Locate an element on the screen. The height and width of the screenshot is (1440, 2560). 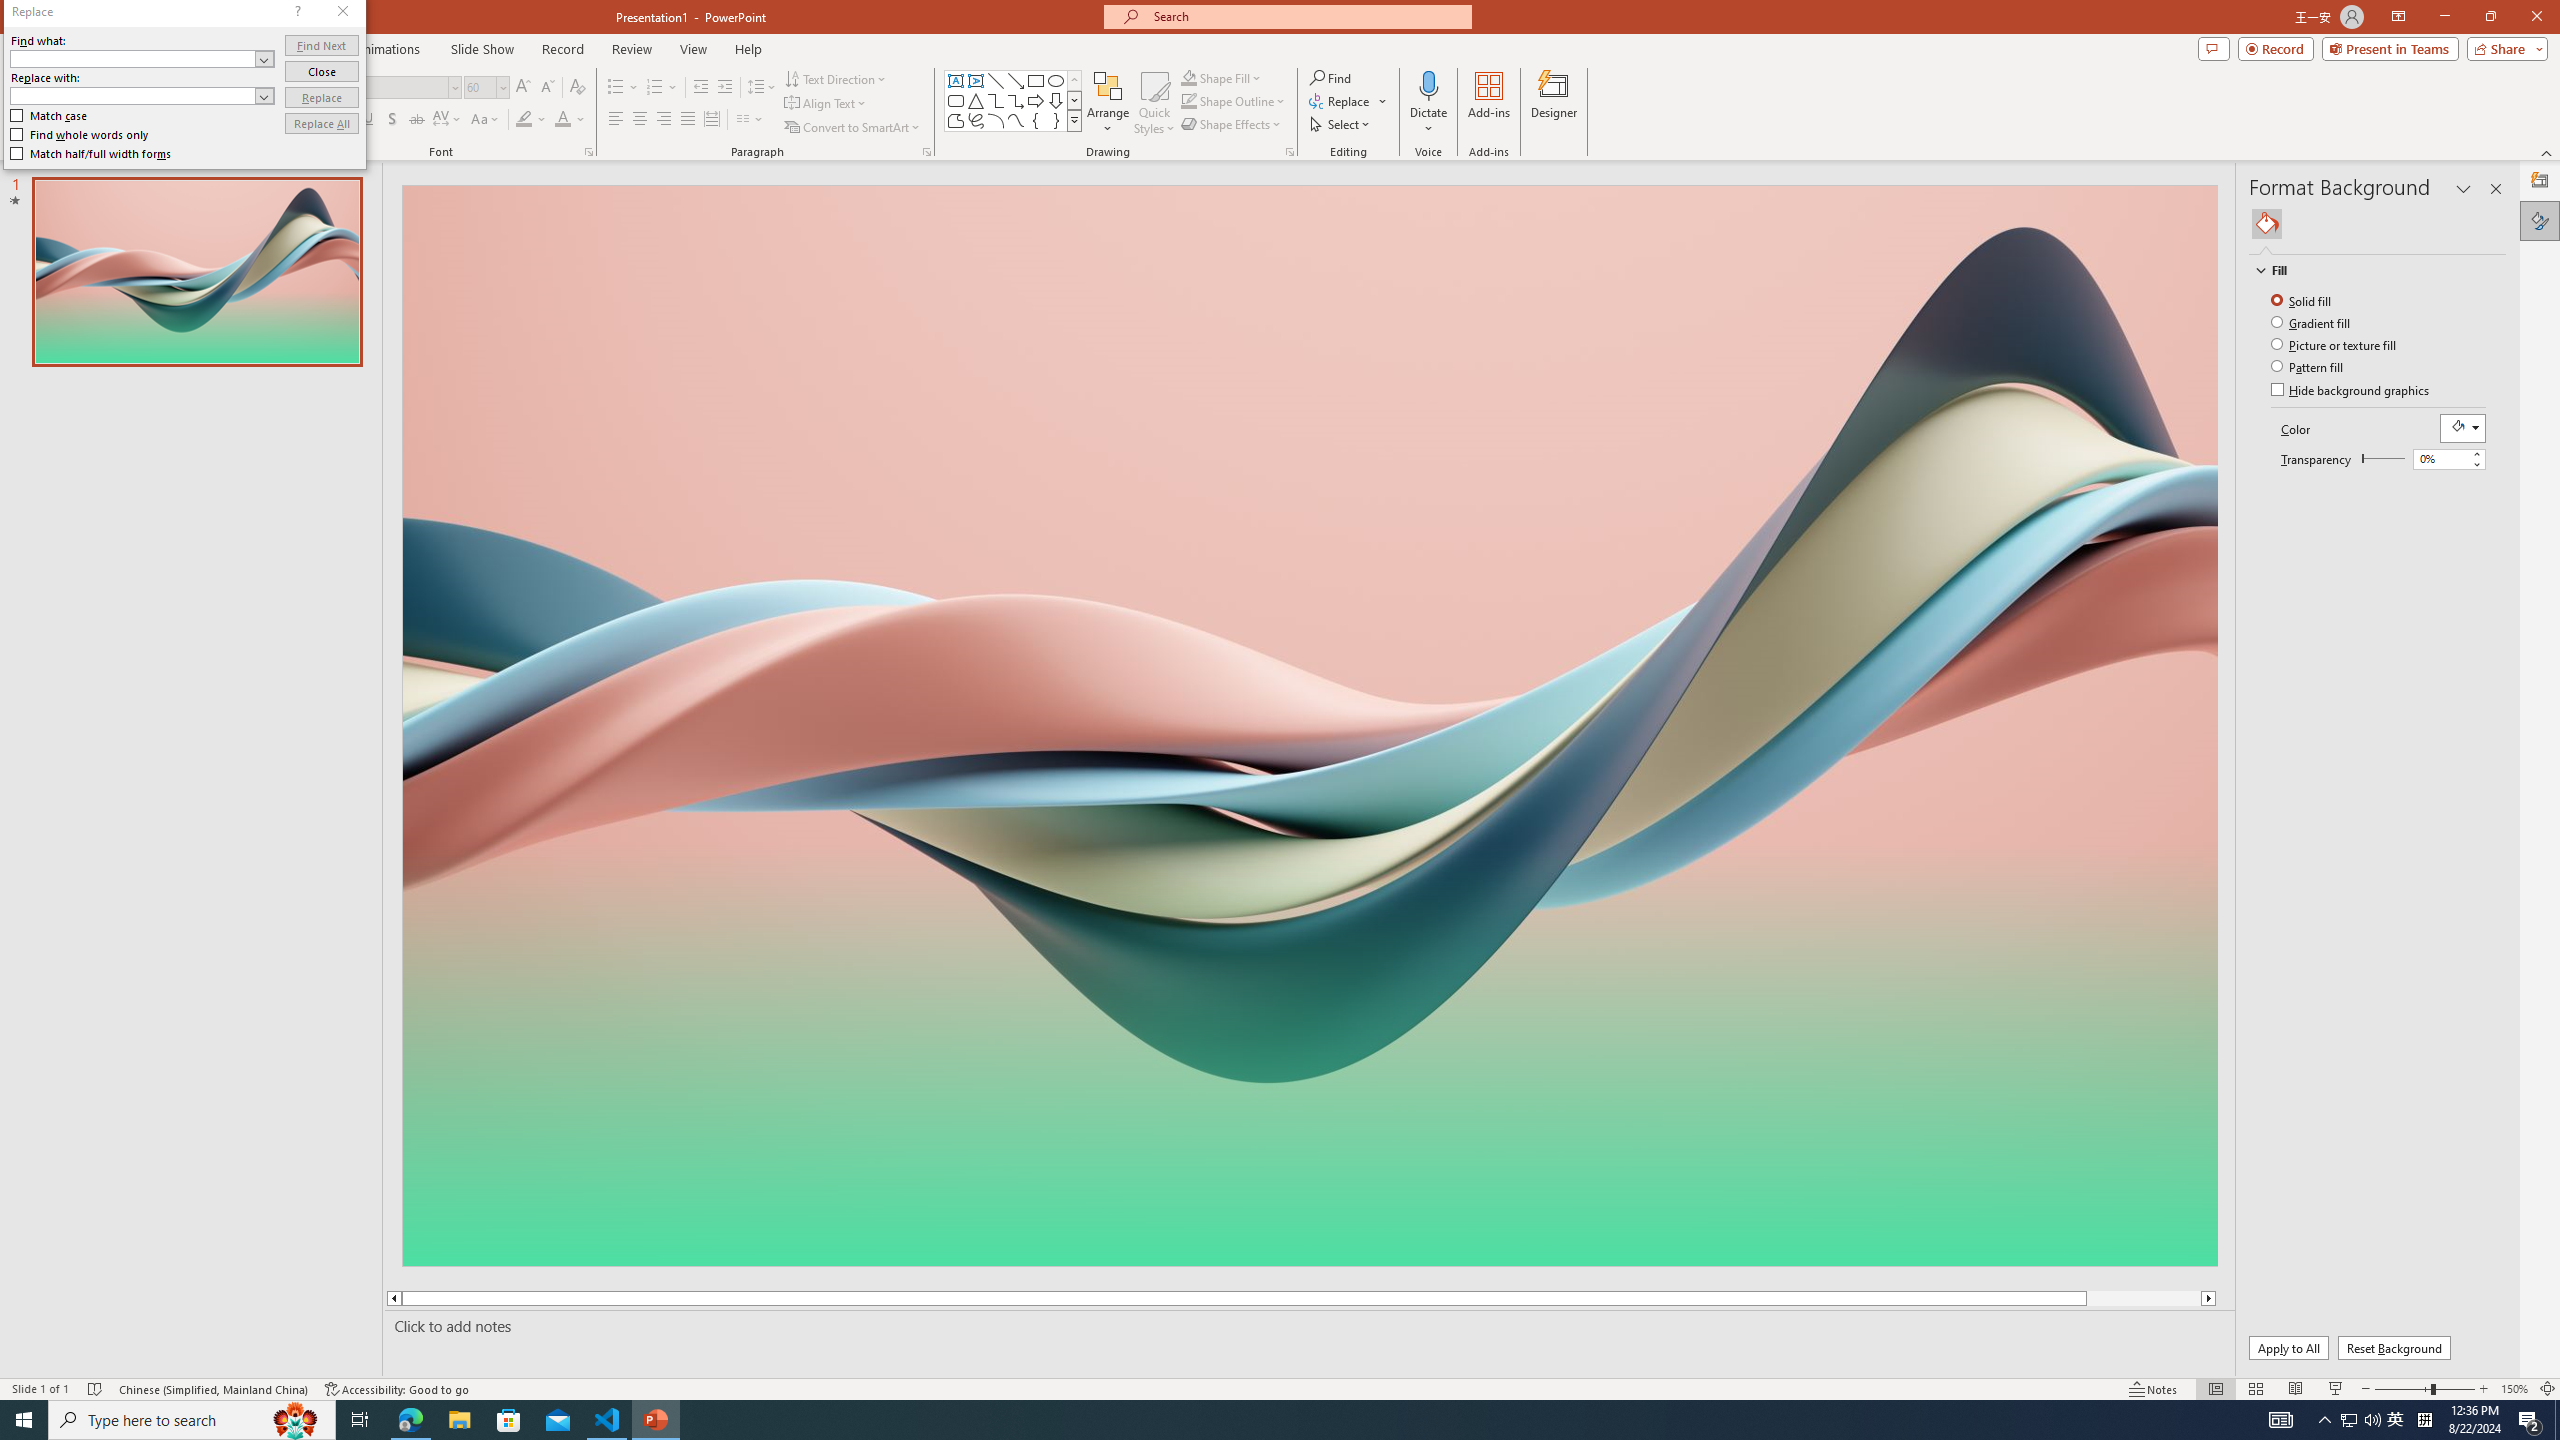
Reset Background is located at coordinates (2393, 1348).